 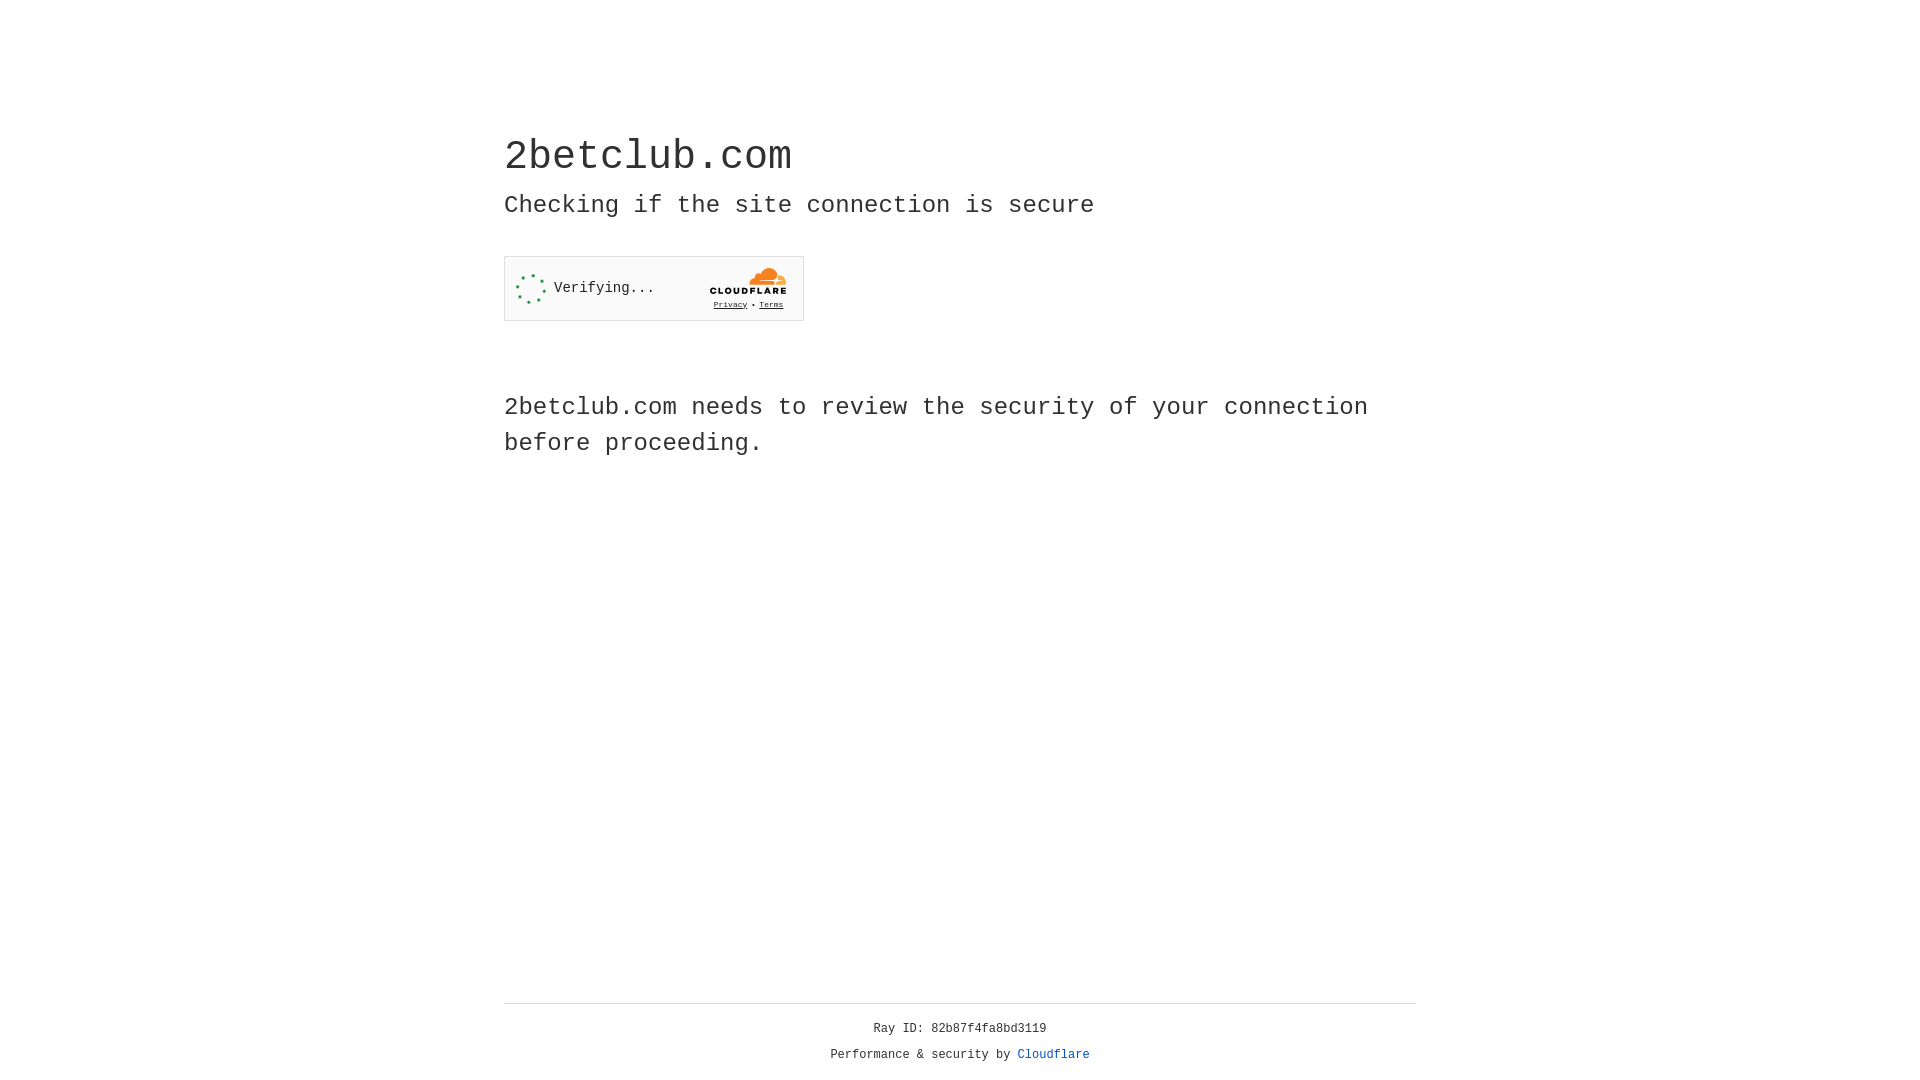 What do you see at coordinates (1054, 1055) in the screenshot?
I see `Cloudflare` at bounding box center [1054, 1055].